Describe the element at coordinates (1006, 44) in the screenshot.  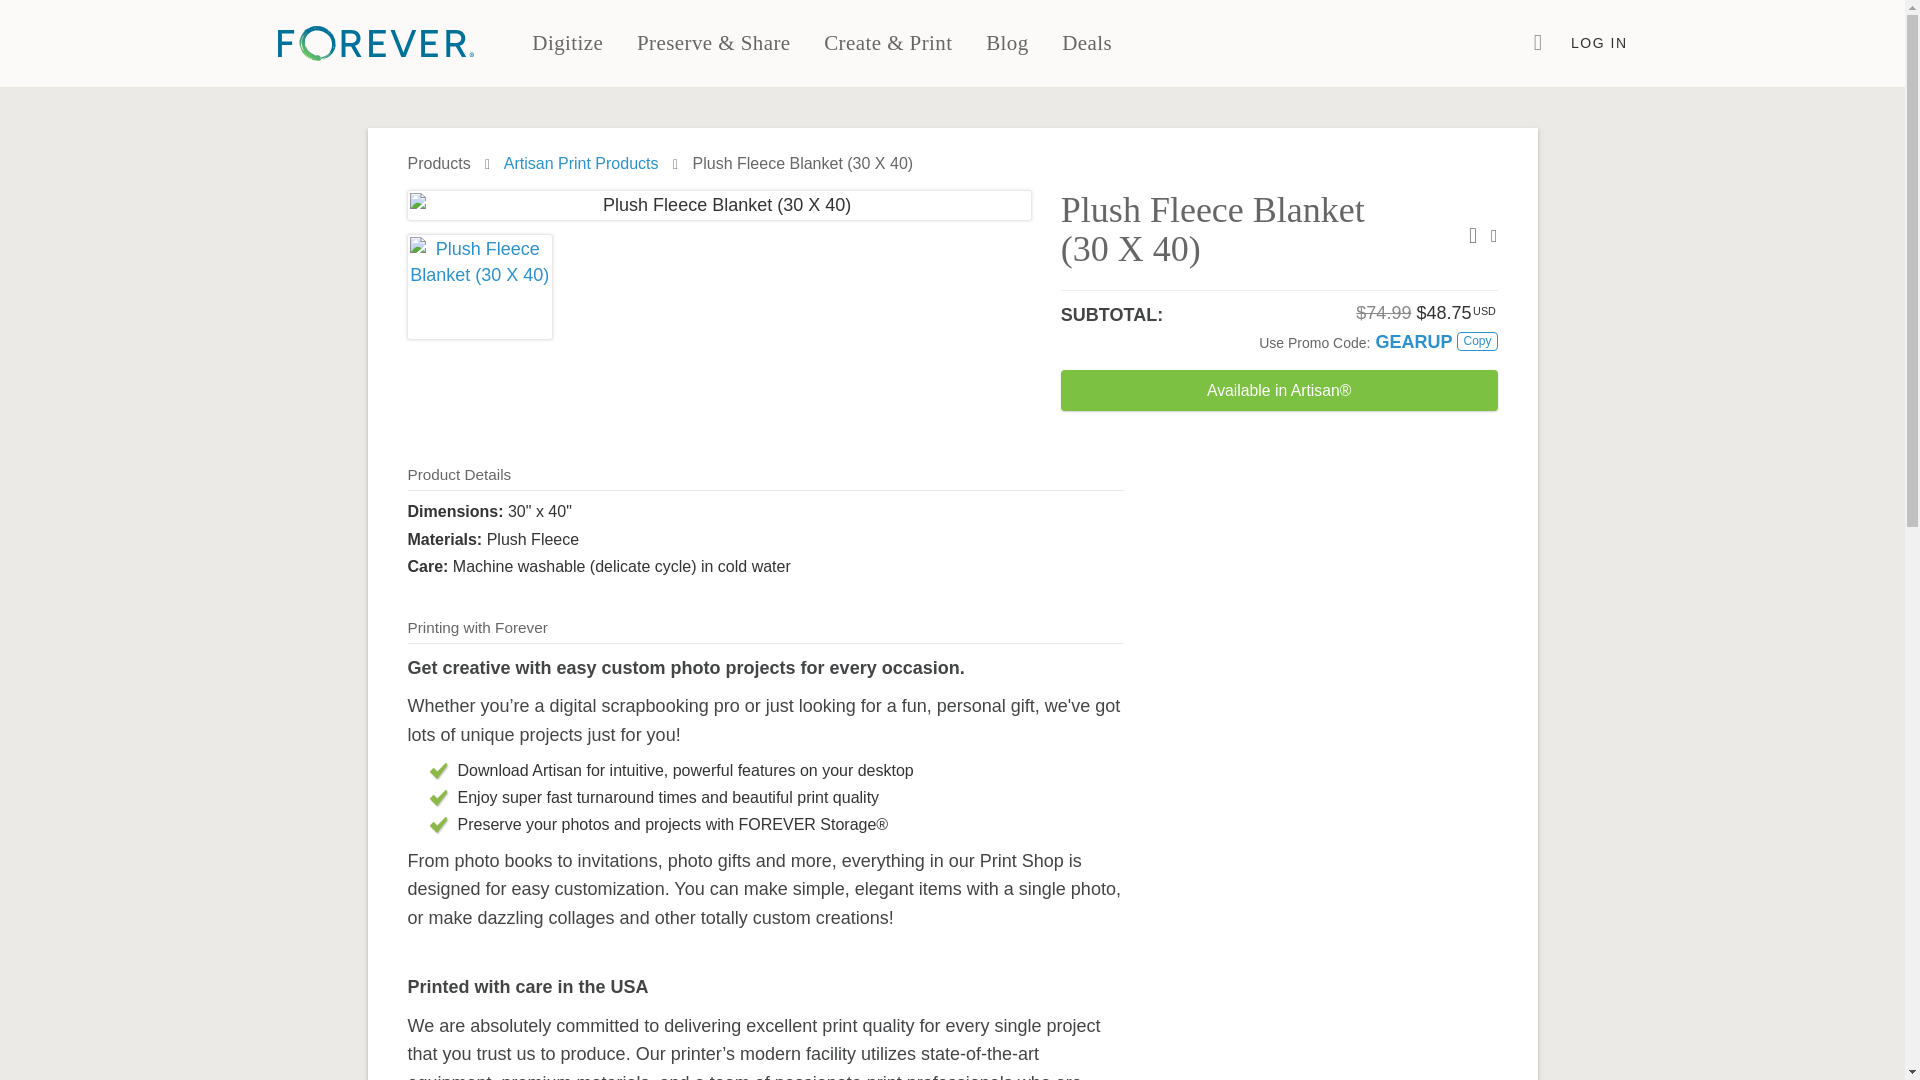
I see `Blog` at that location.